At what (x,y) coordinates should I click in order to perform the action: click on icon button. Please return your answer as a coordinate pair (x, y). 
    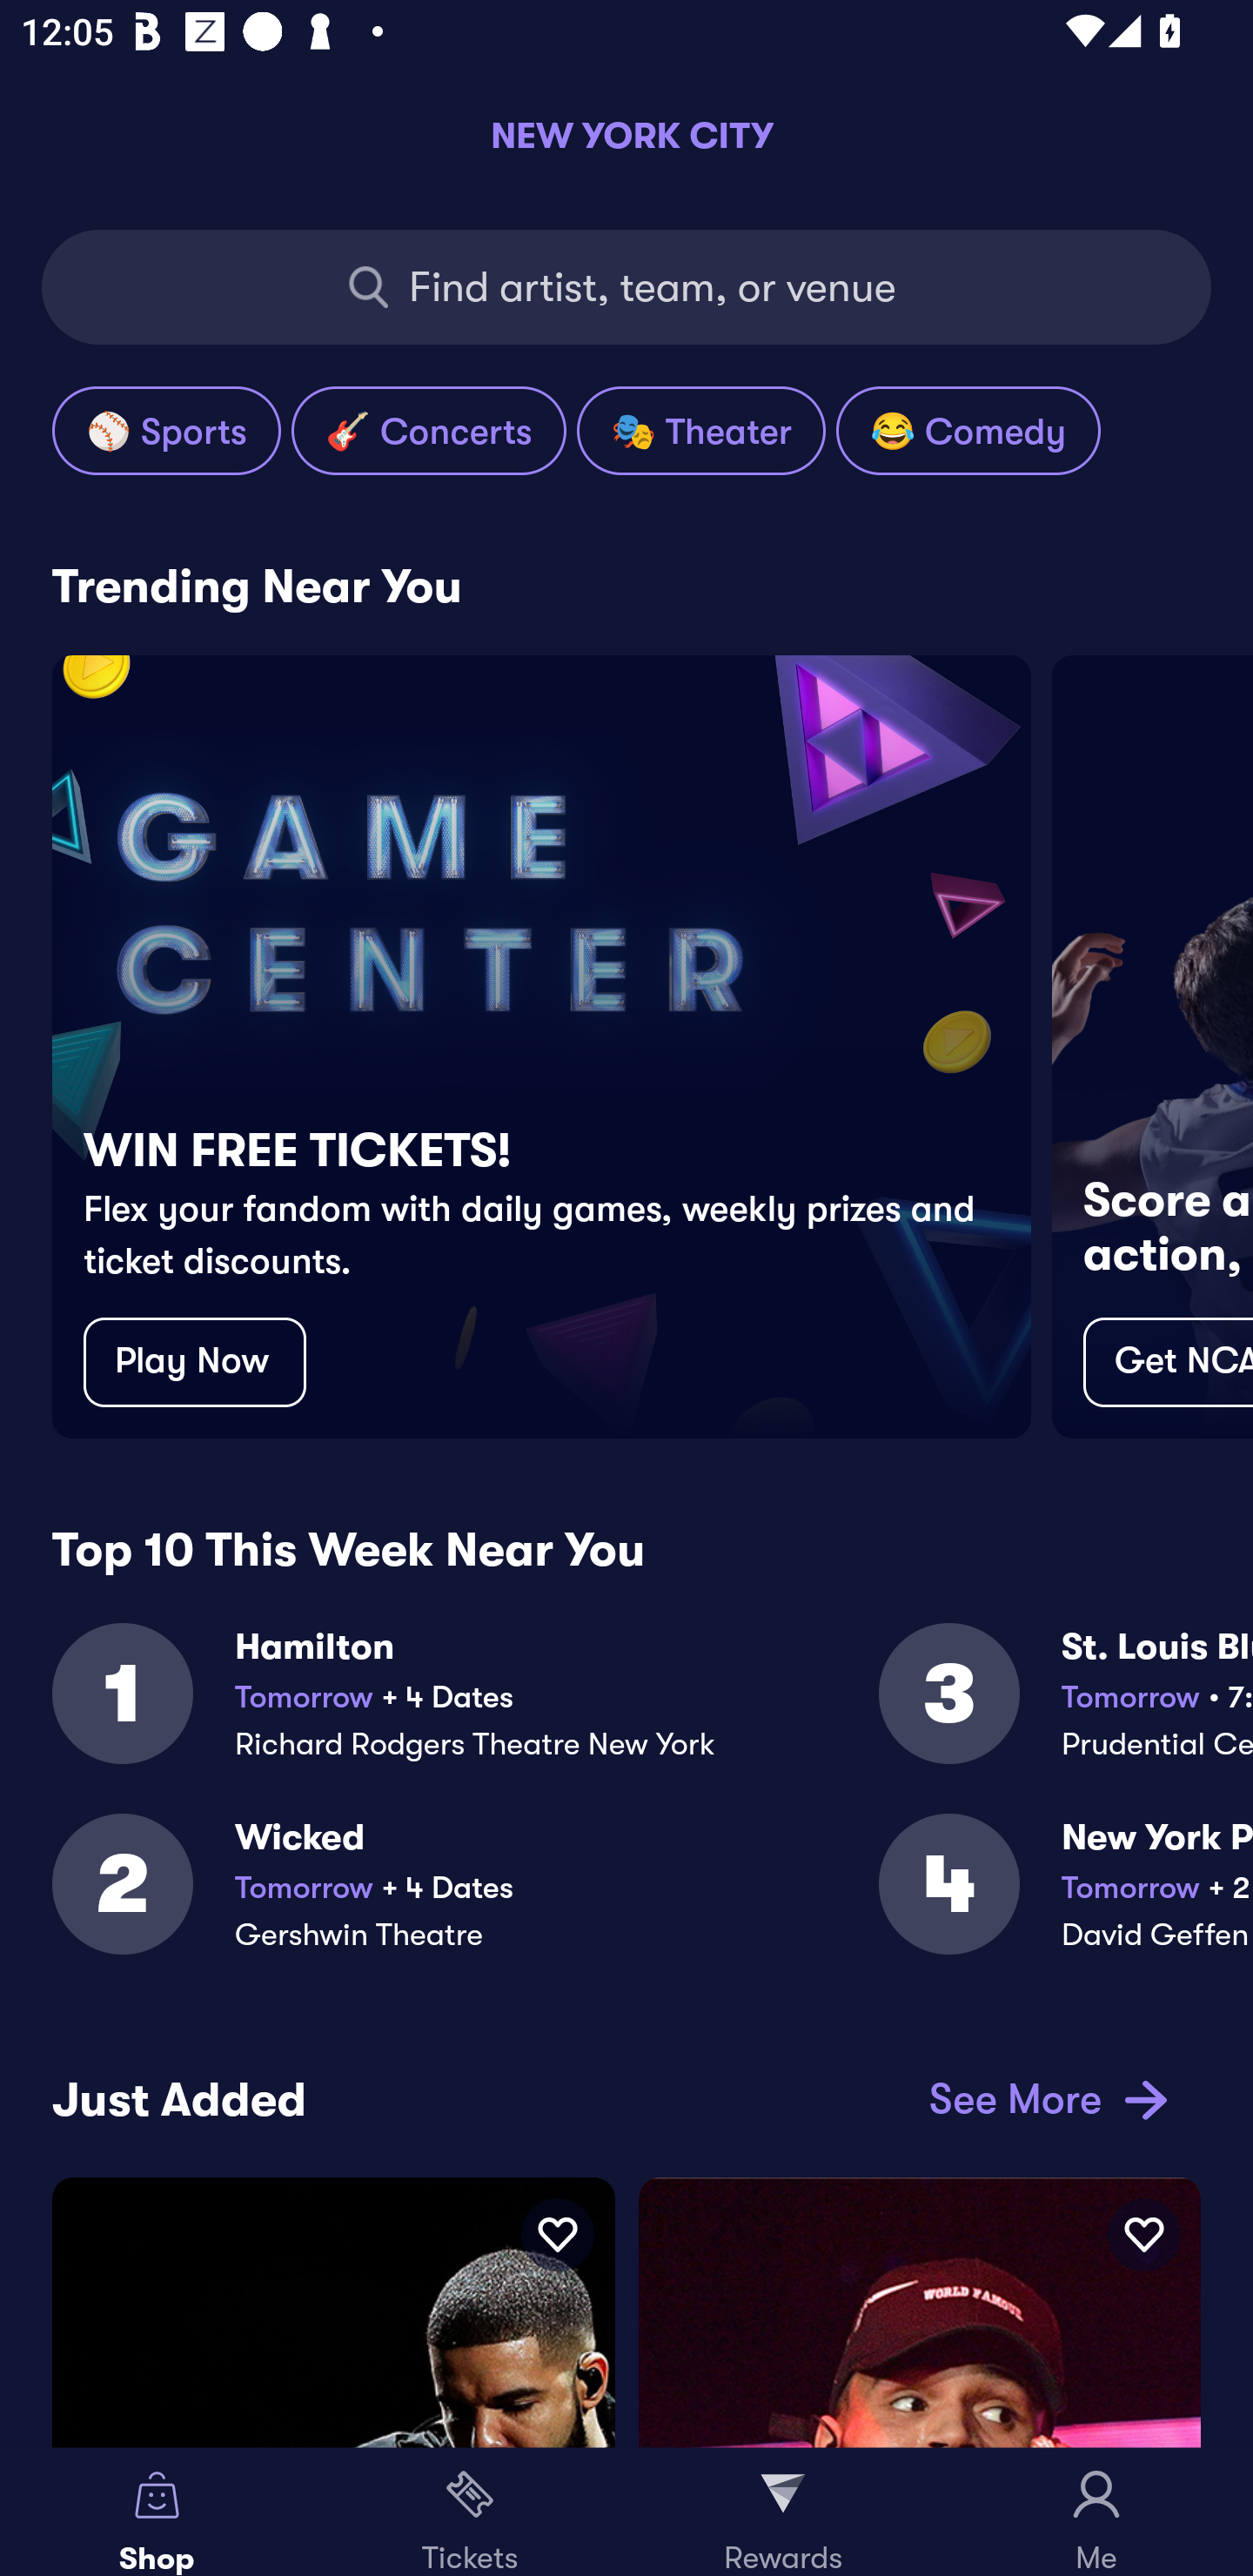
    Looking at the image, I should click on (557, 2234).